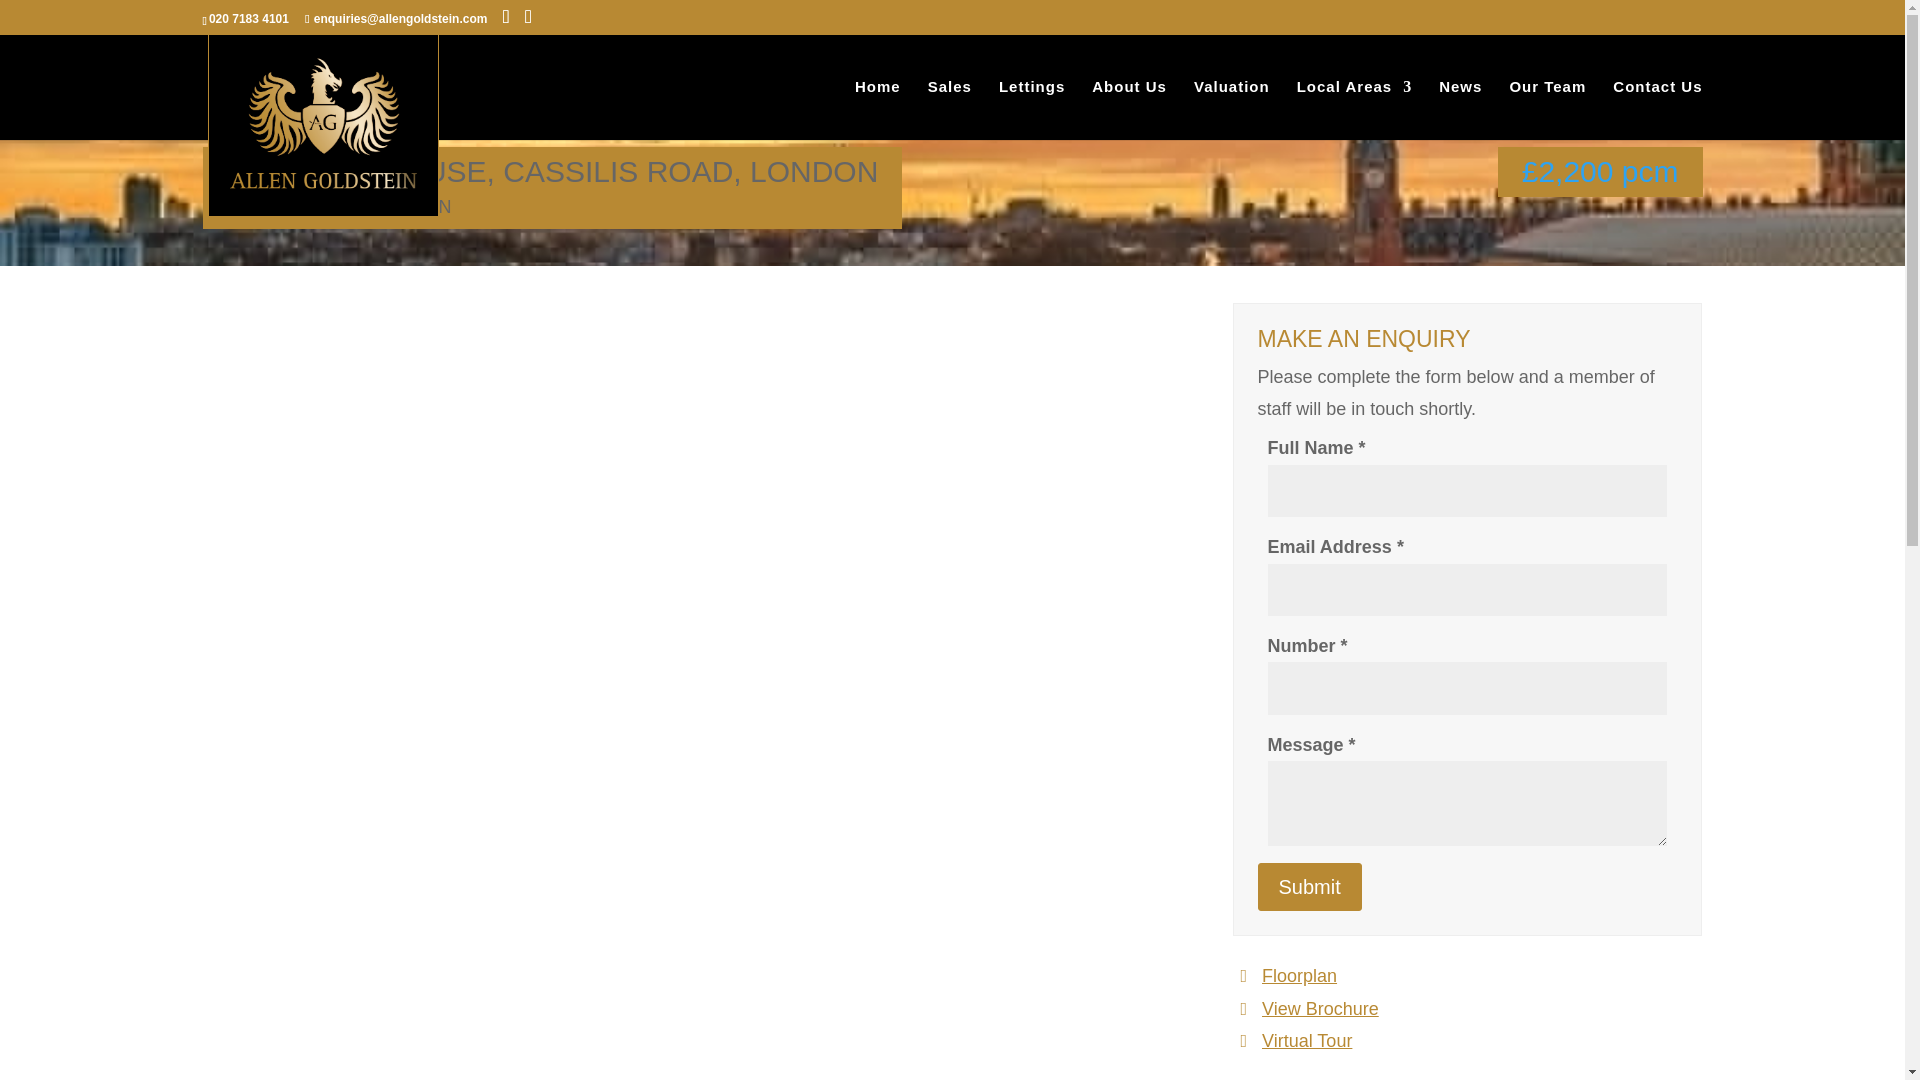 This screenshot has height=1080, width=1920. What do you see at coordinates (1466, 976) in the screenshot?
I see `Floorplan` at bounding box center [1466, 976].